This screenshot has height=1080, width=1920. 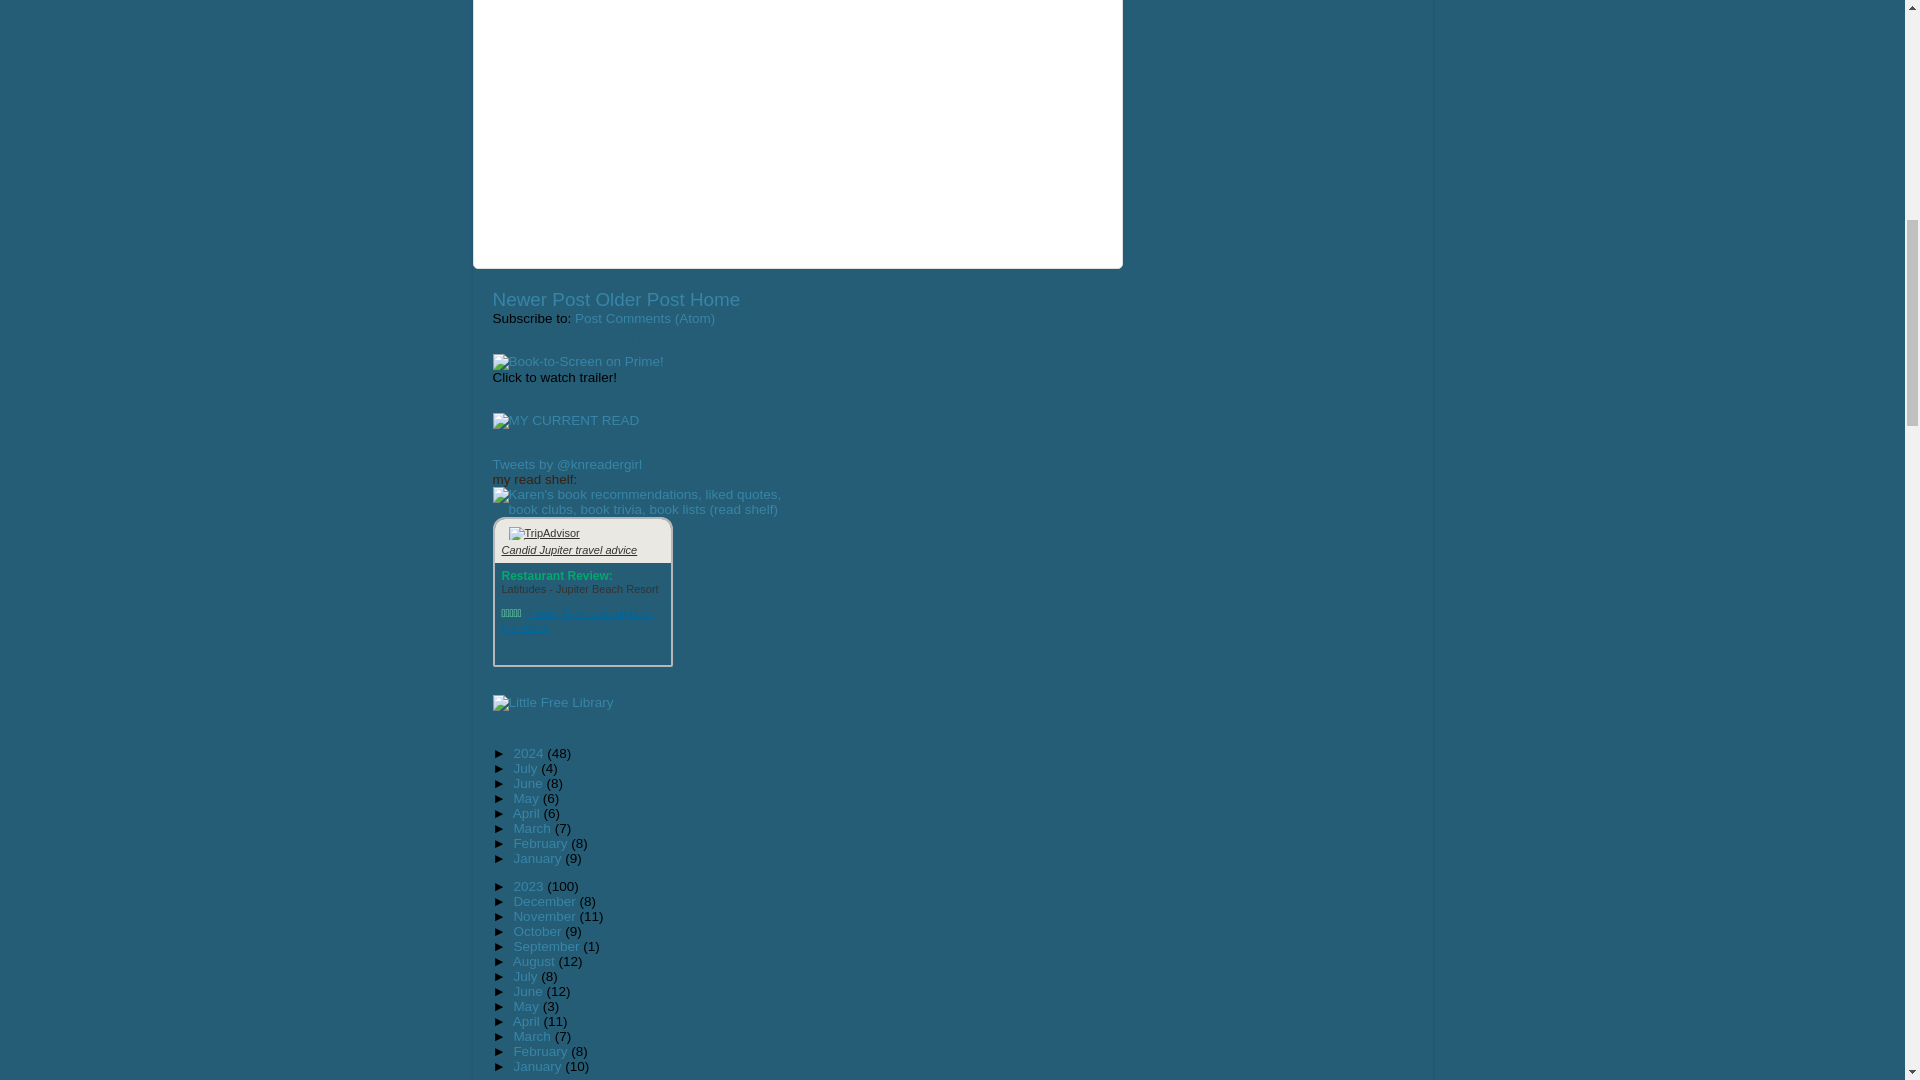 What do you see at coordinates (526, 798) in the screenshot?
I see `May` at bounding box center [526, 798].